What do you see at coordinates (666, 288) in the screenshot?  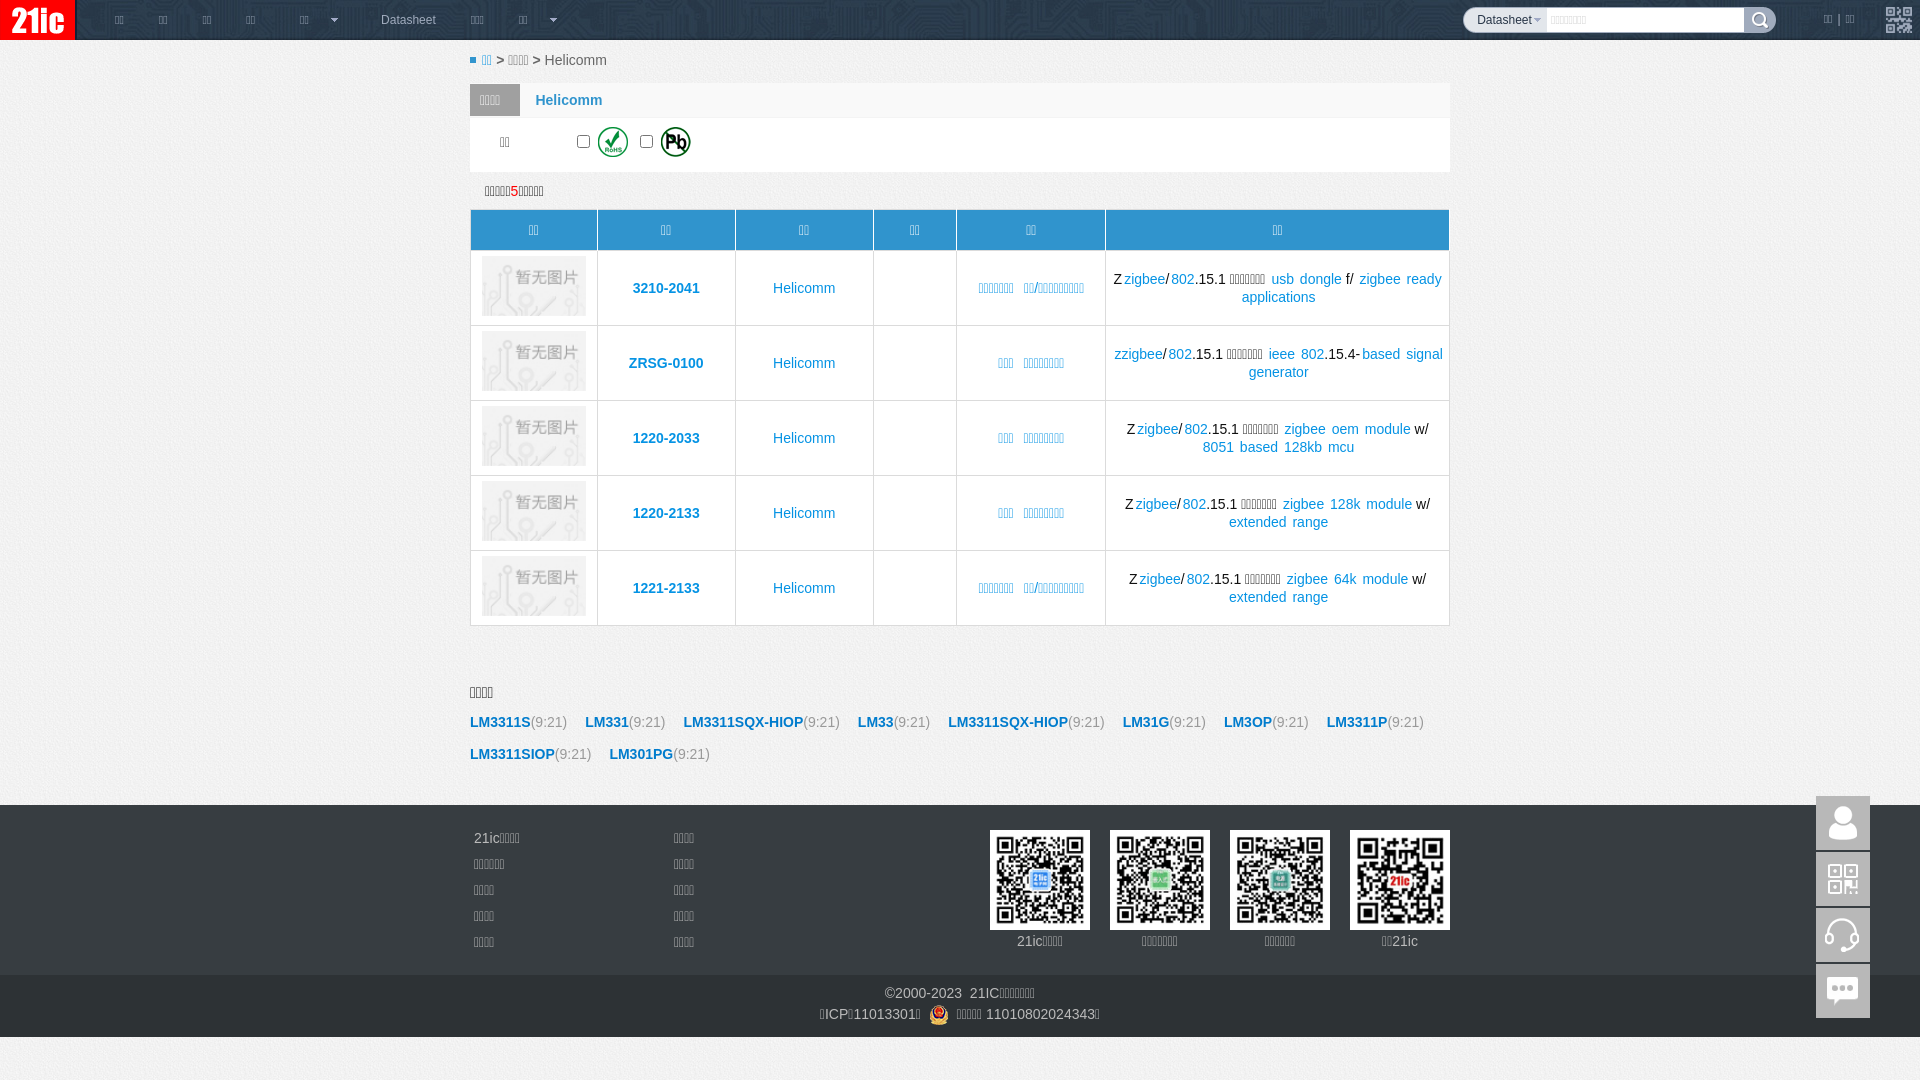 I see `3210-2041` at bounding box center [666, 288].